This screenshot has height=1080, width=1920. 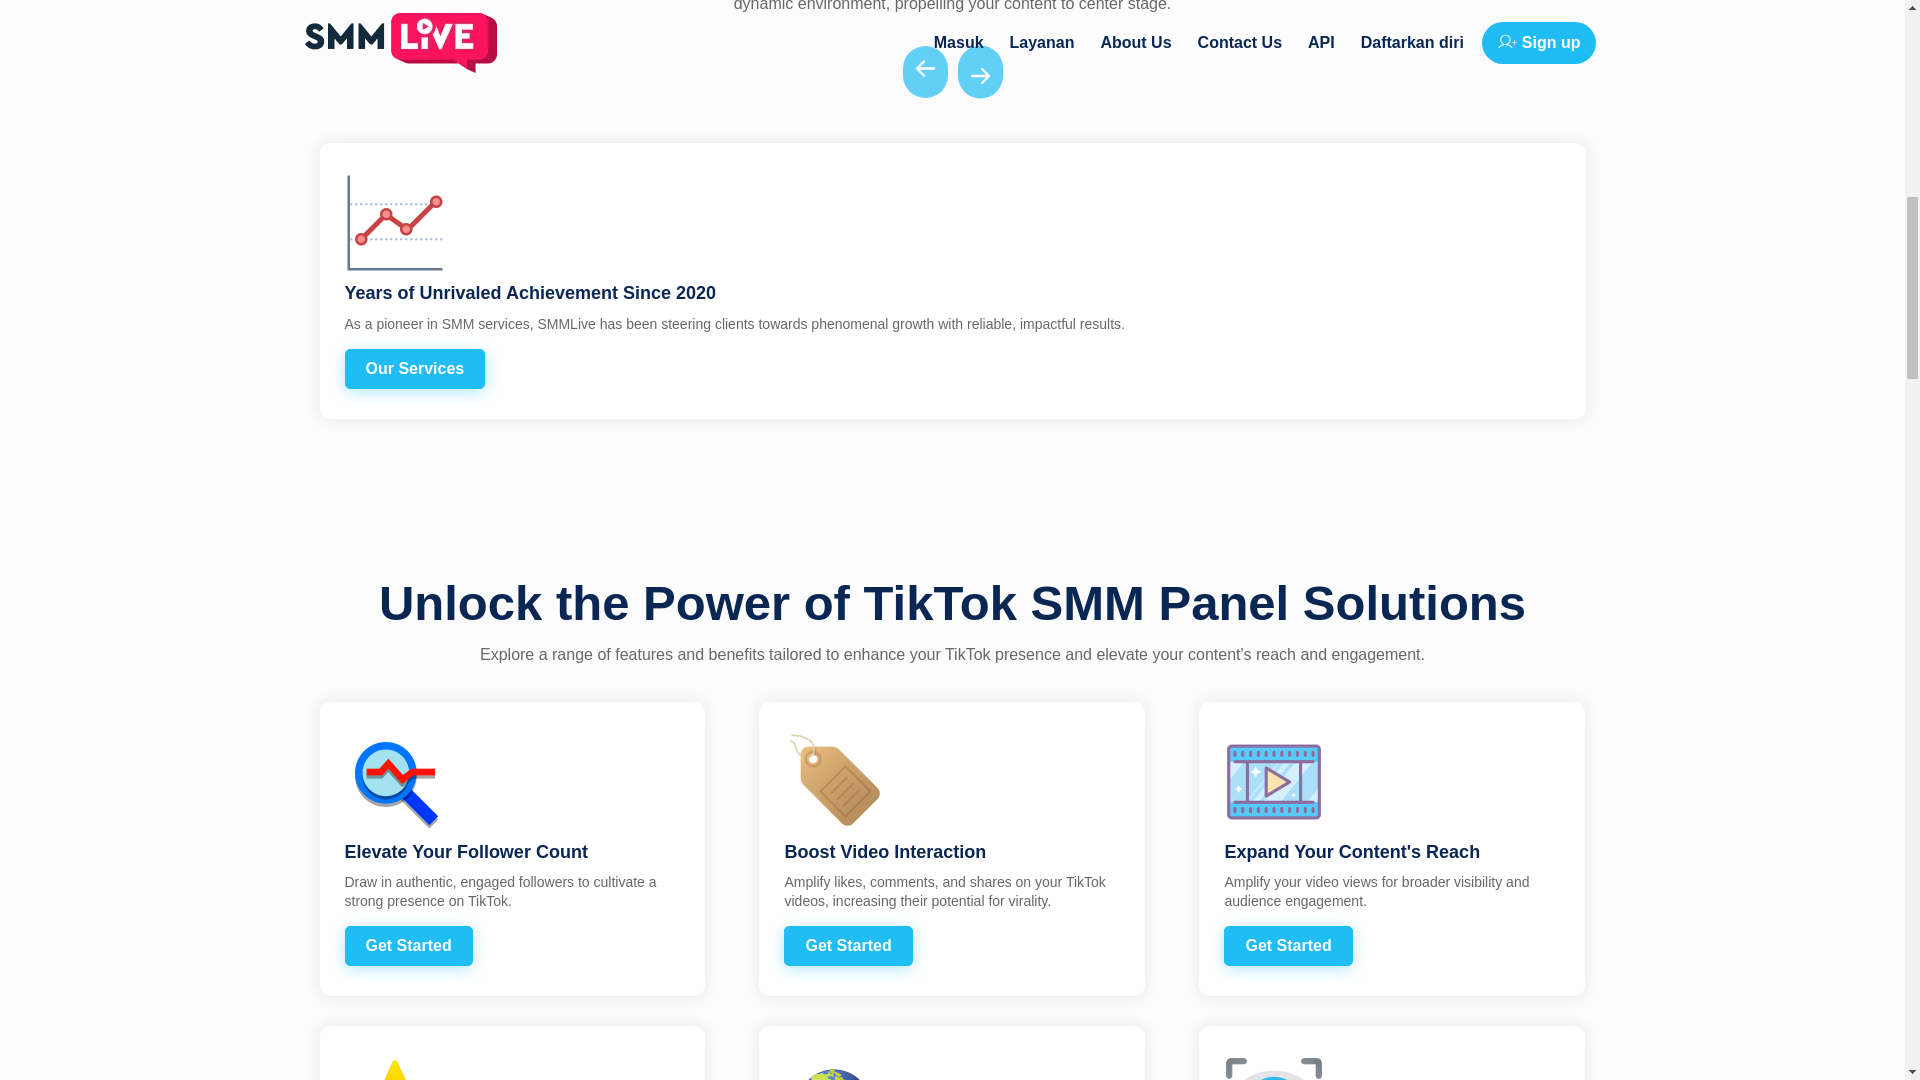 What do you see at coordinates (414, 368) in the screenshot?
I see `Our Services` at bounding box center [414, 368].